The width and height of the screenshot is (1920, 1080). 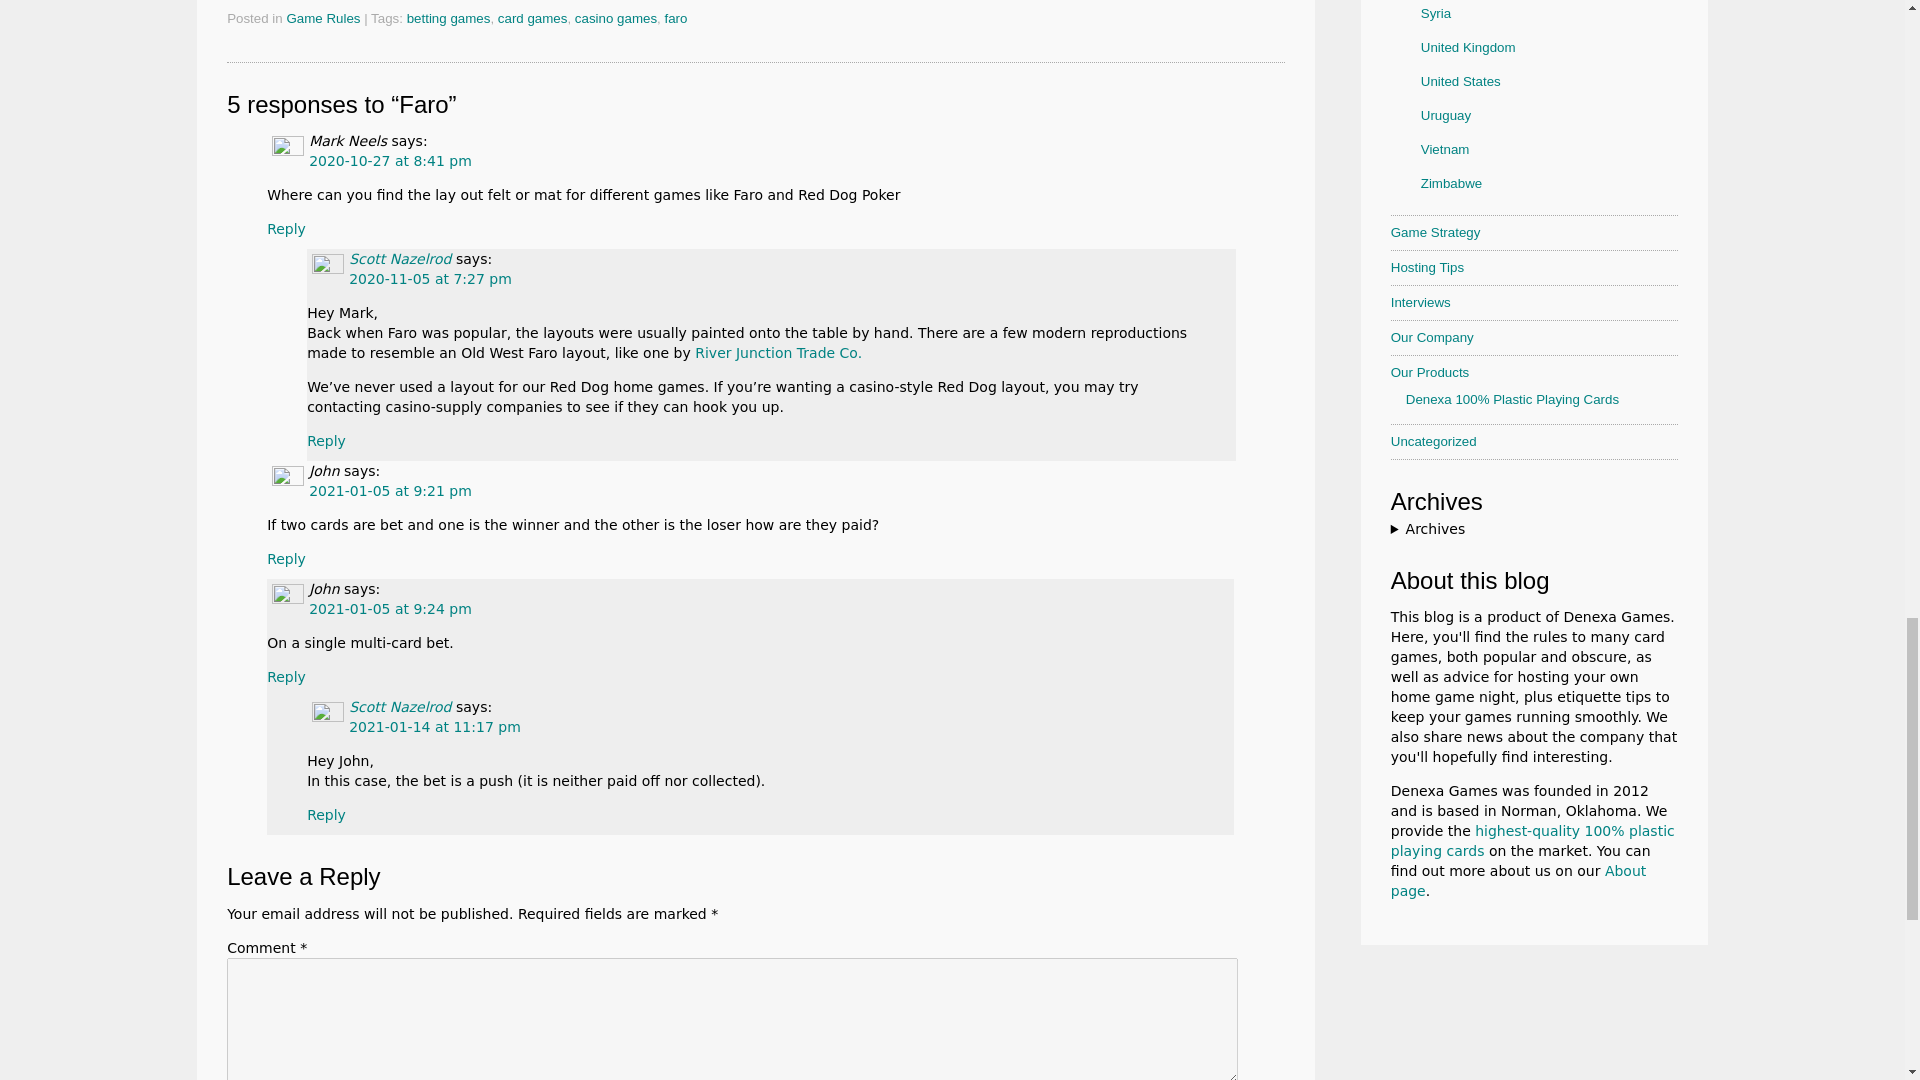 I want to click on 2021-01-05 at 9:24 pm, so click(x=390, y=608).